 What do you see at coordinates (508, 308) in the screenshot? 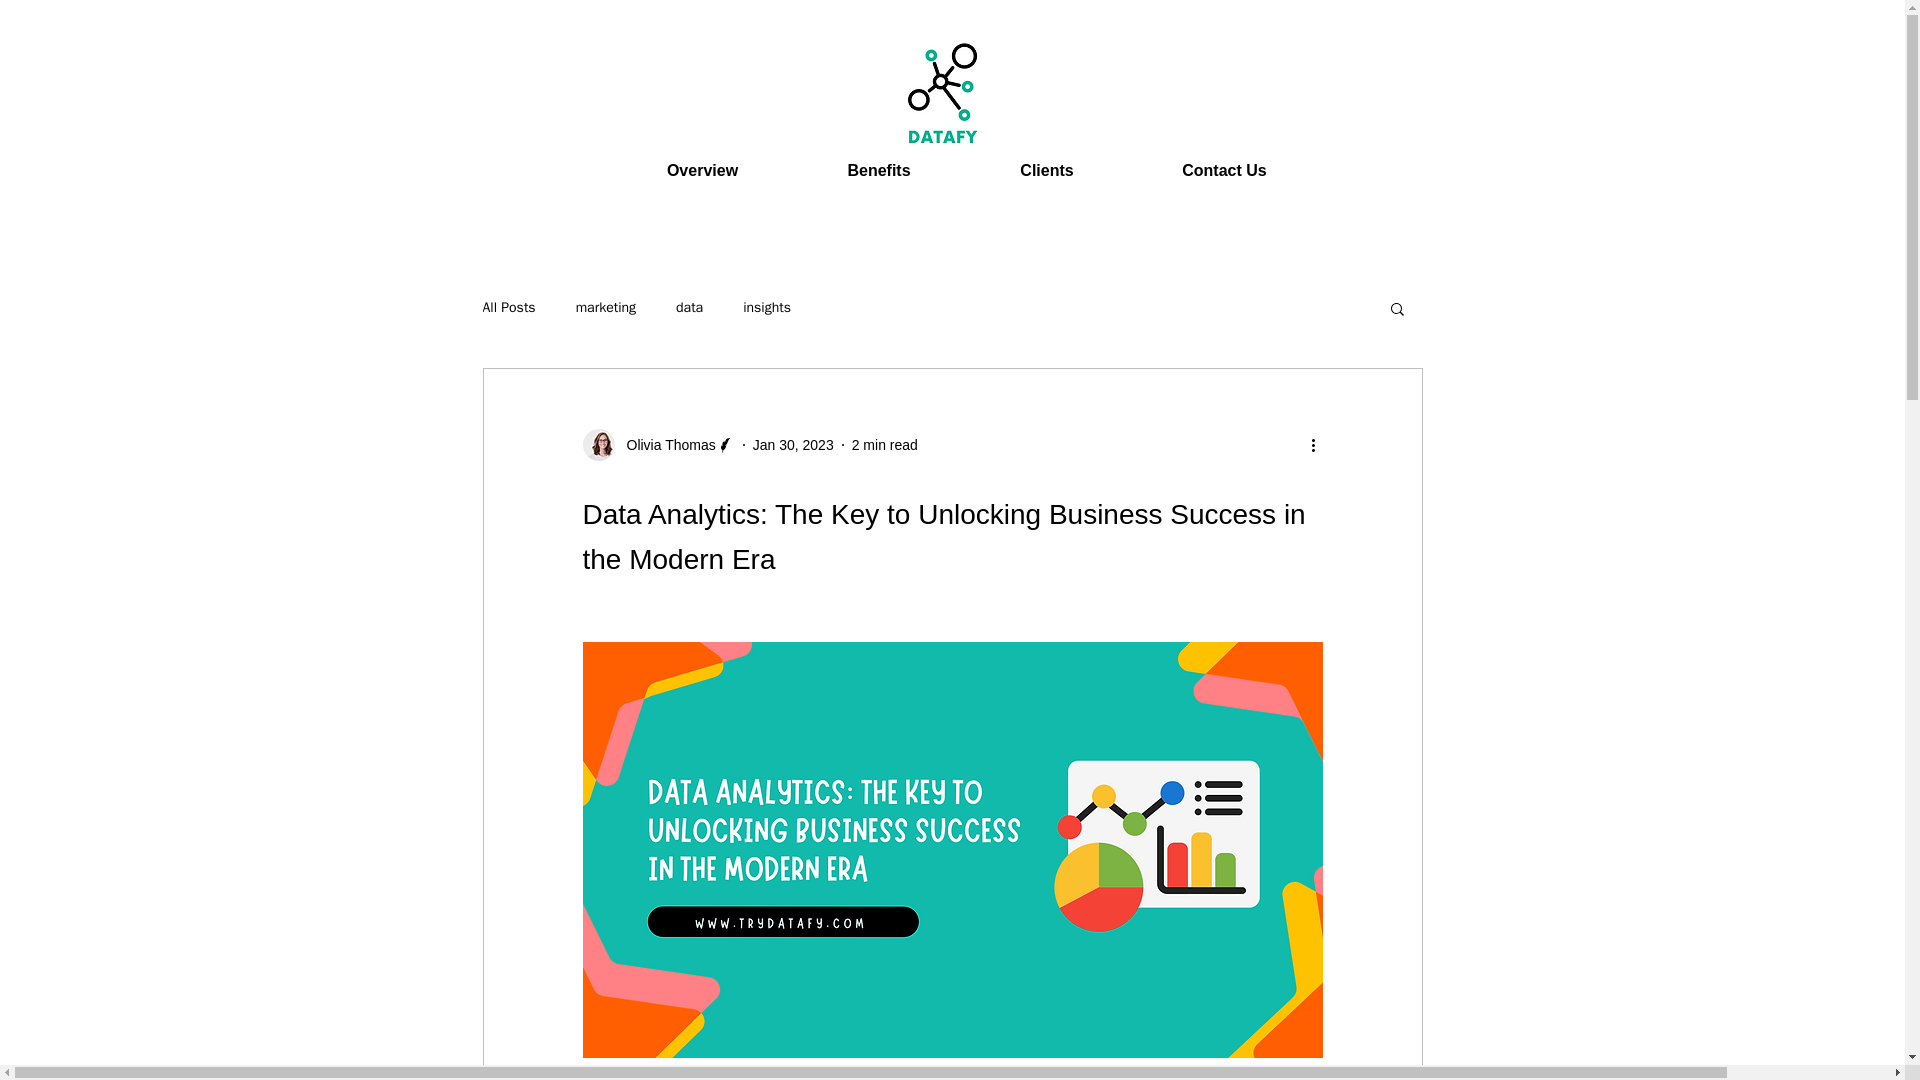
I see `All Posts` at bounding box center [508, 308].